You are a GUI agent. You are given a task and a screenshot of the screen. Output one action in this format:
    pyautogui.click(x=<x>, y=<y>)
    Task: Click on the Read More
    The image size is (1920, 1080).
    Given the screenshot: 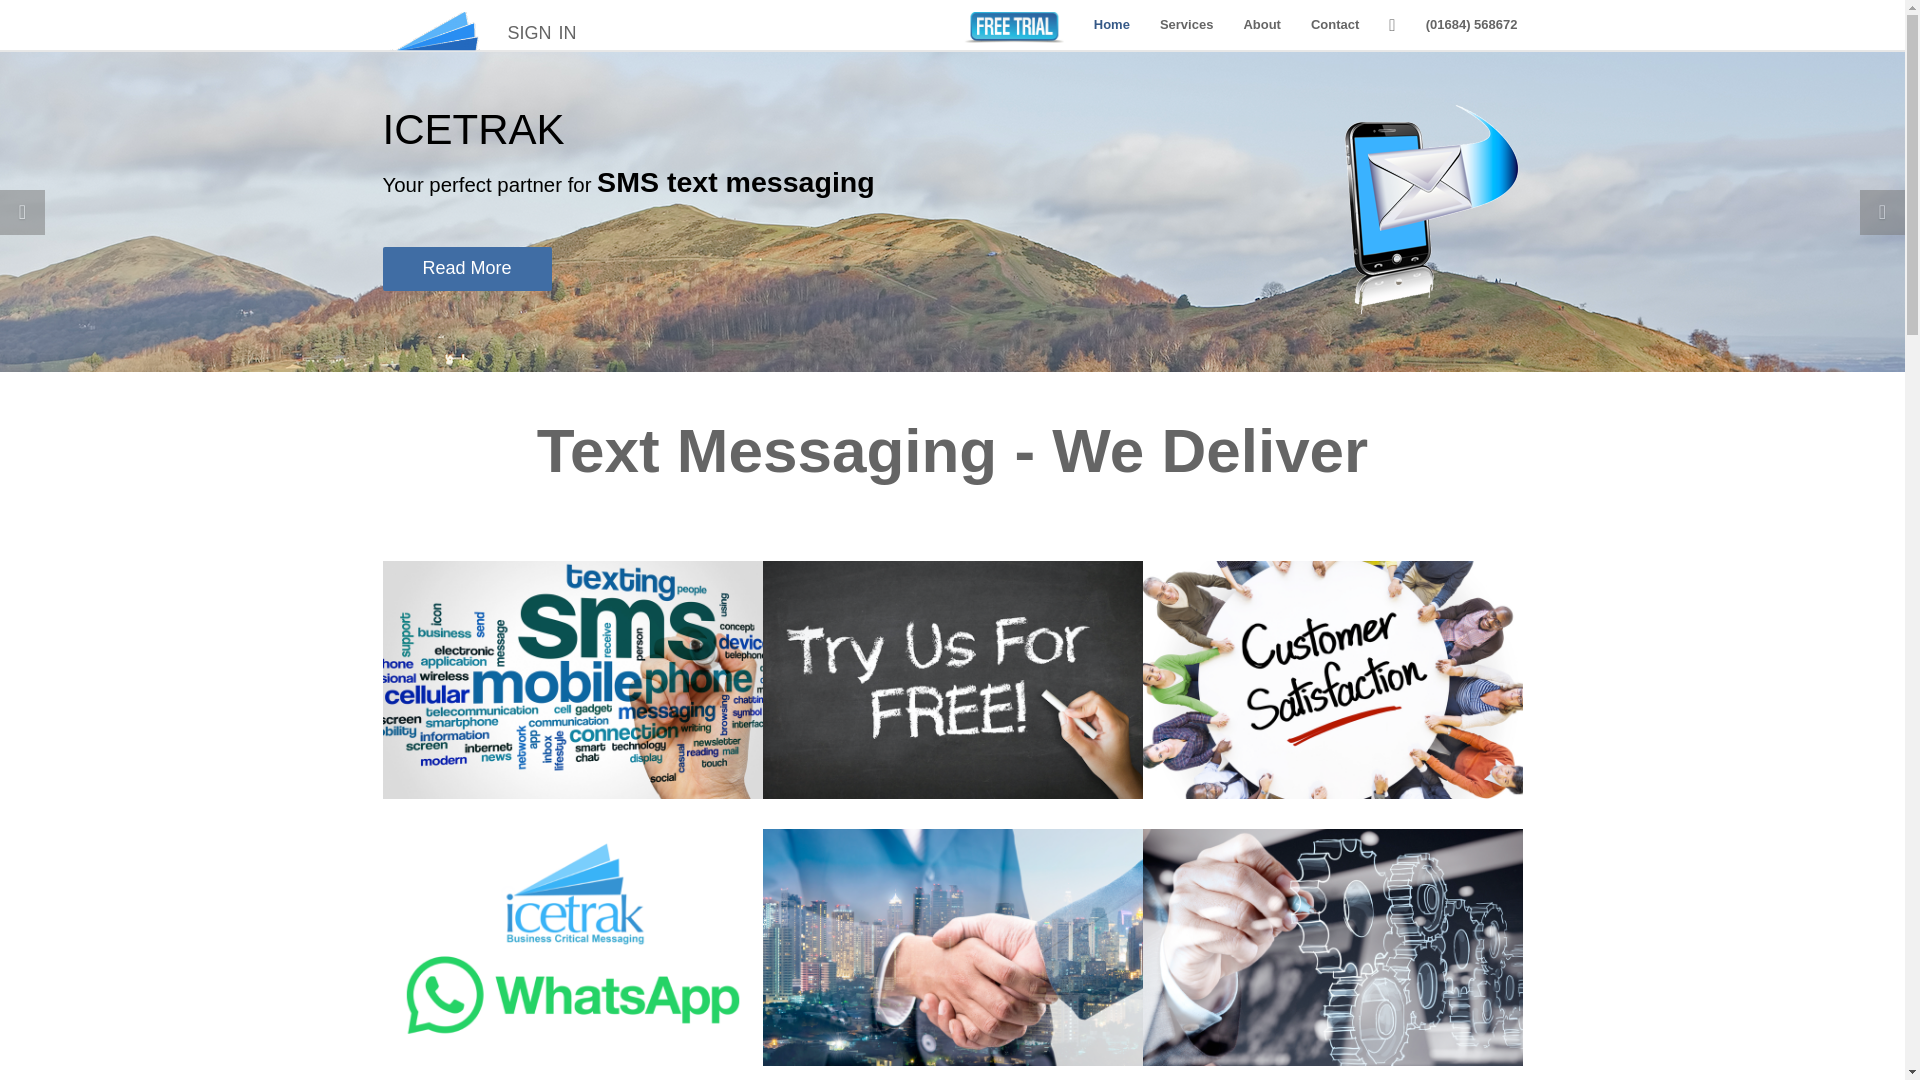 What is the action you would take?
    pyautogui.click(x=466, y=268)
    